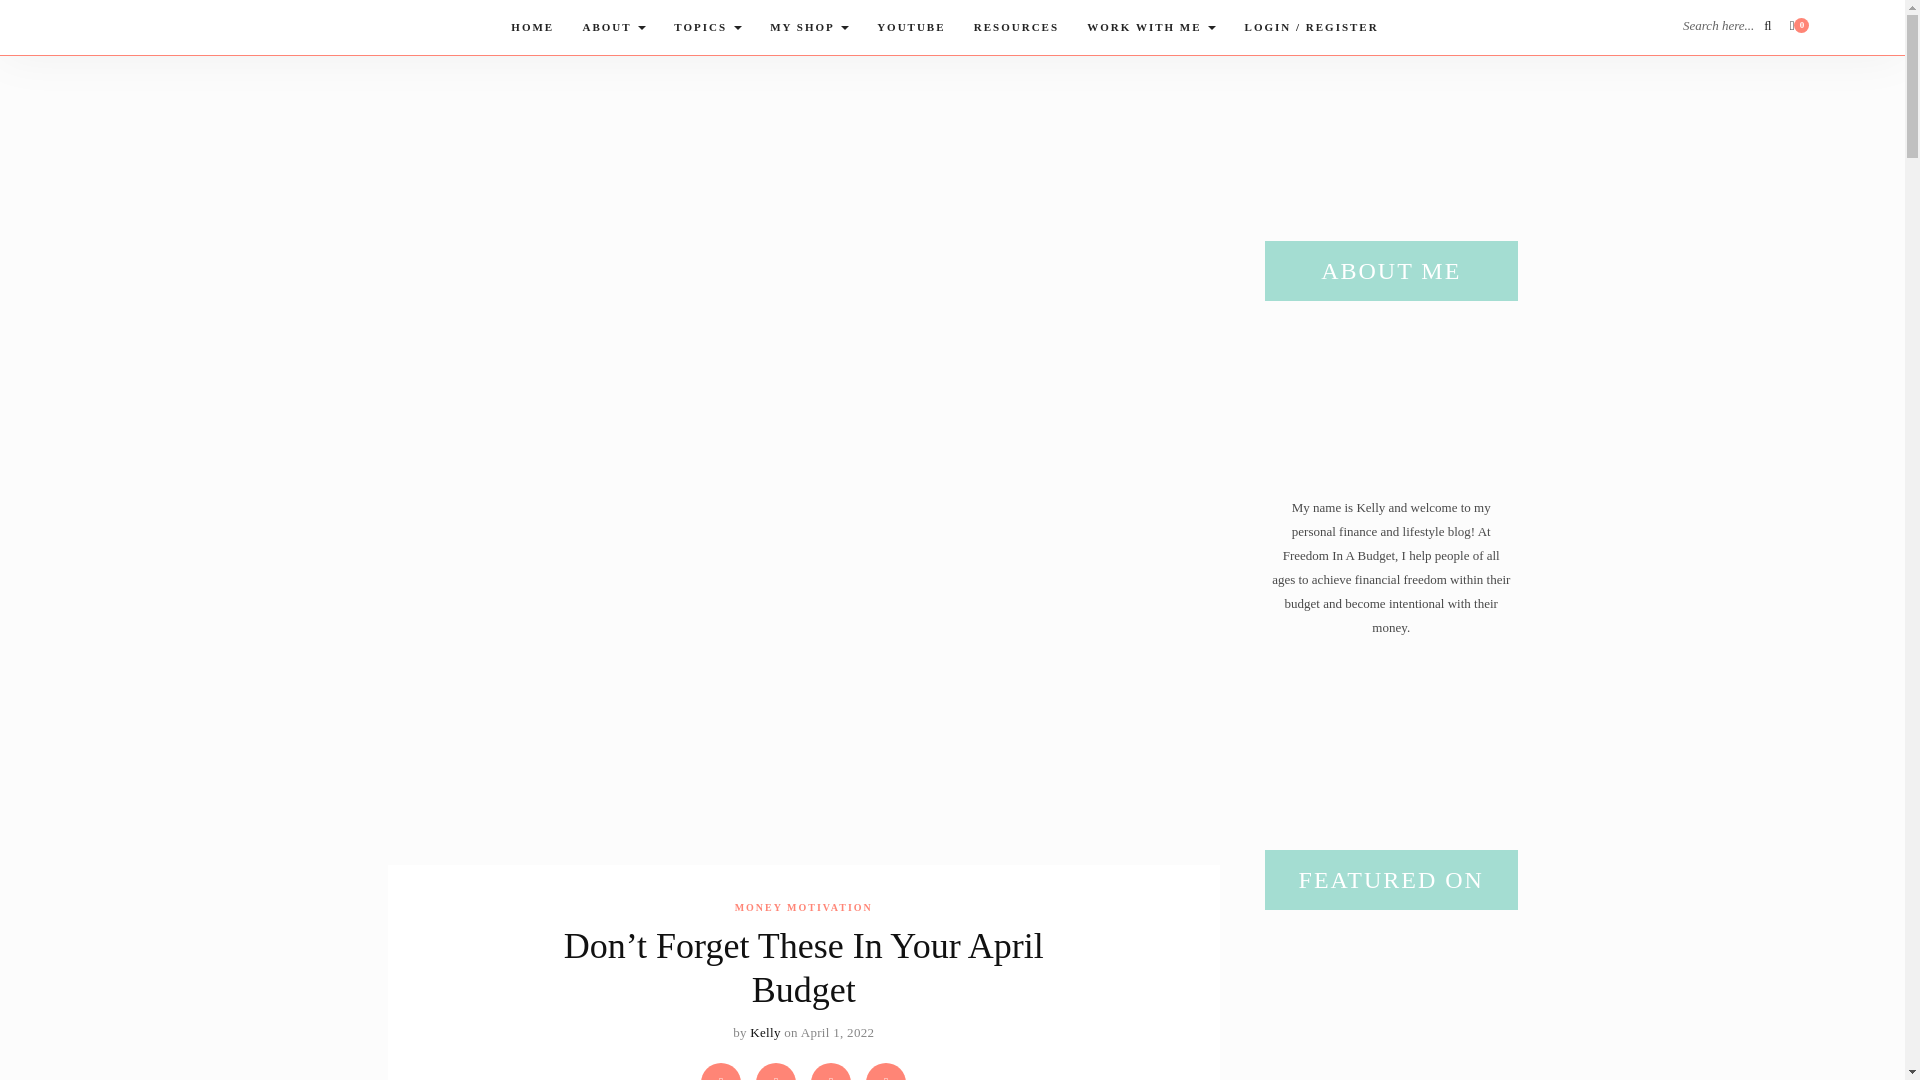 The image size is (1920, 1080). What do you see at coordinates (1726, 26) in the screenshot?
I see `Search here...` at bounding box center [1726, 26].